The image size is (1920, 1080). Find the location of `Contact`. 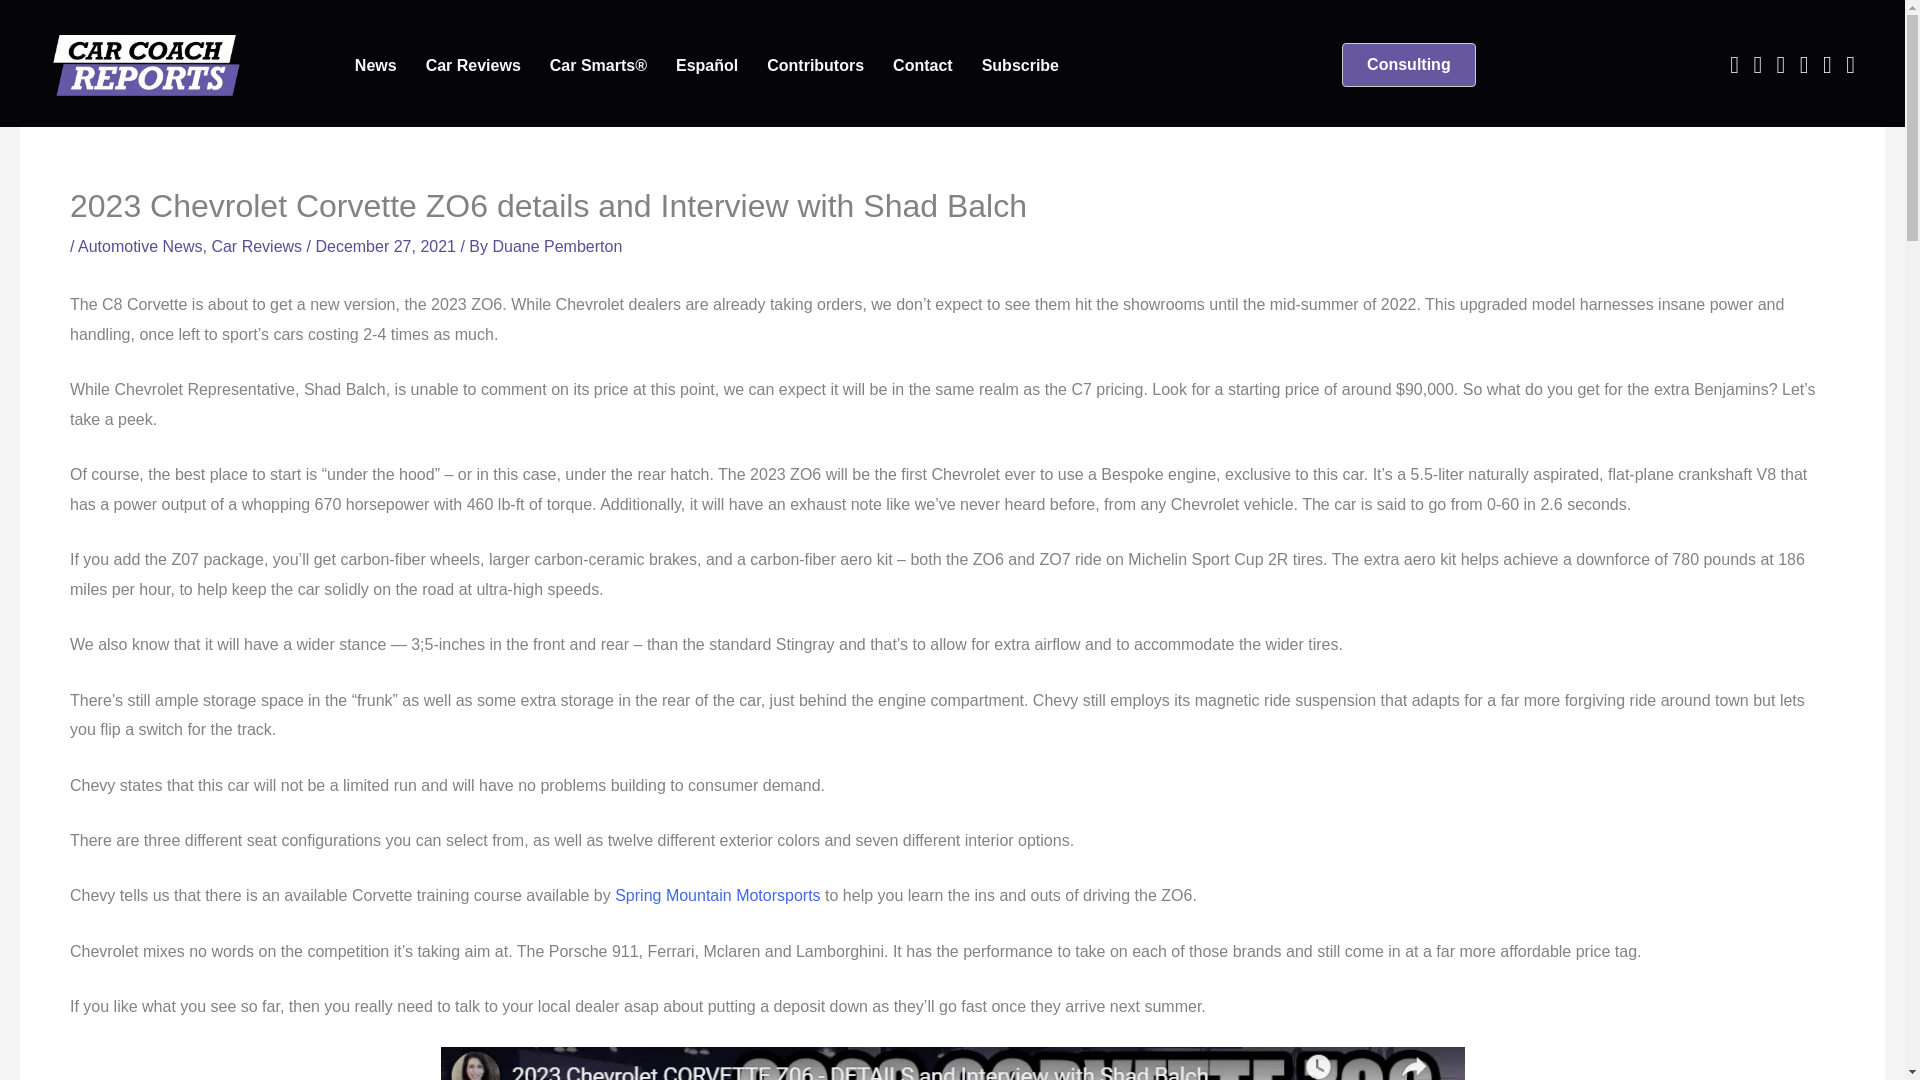

Contact is located at coordinates (923, 66).